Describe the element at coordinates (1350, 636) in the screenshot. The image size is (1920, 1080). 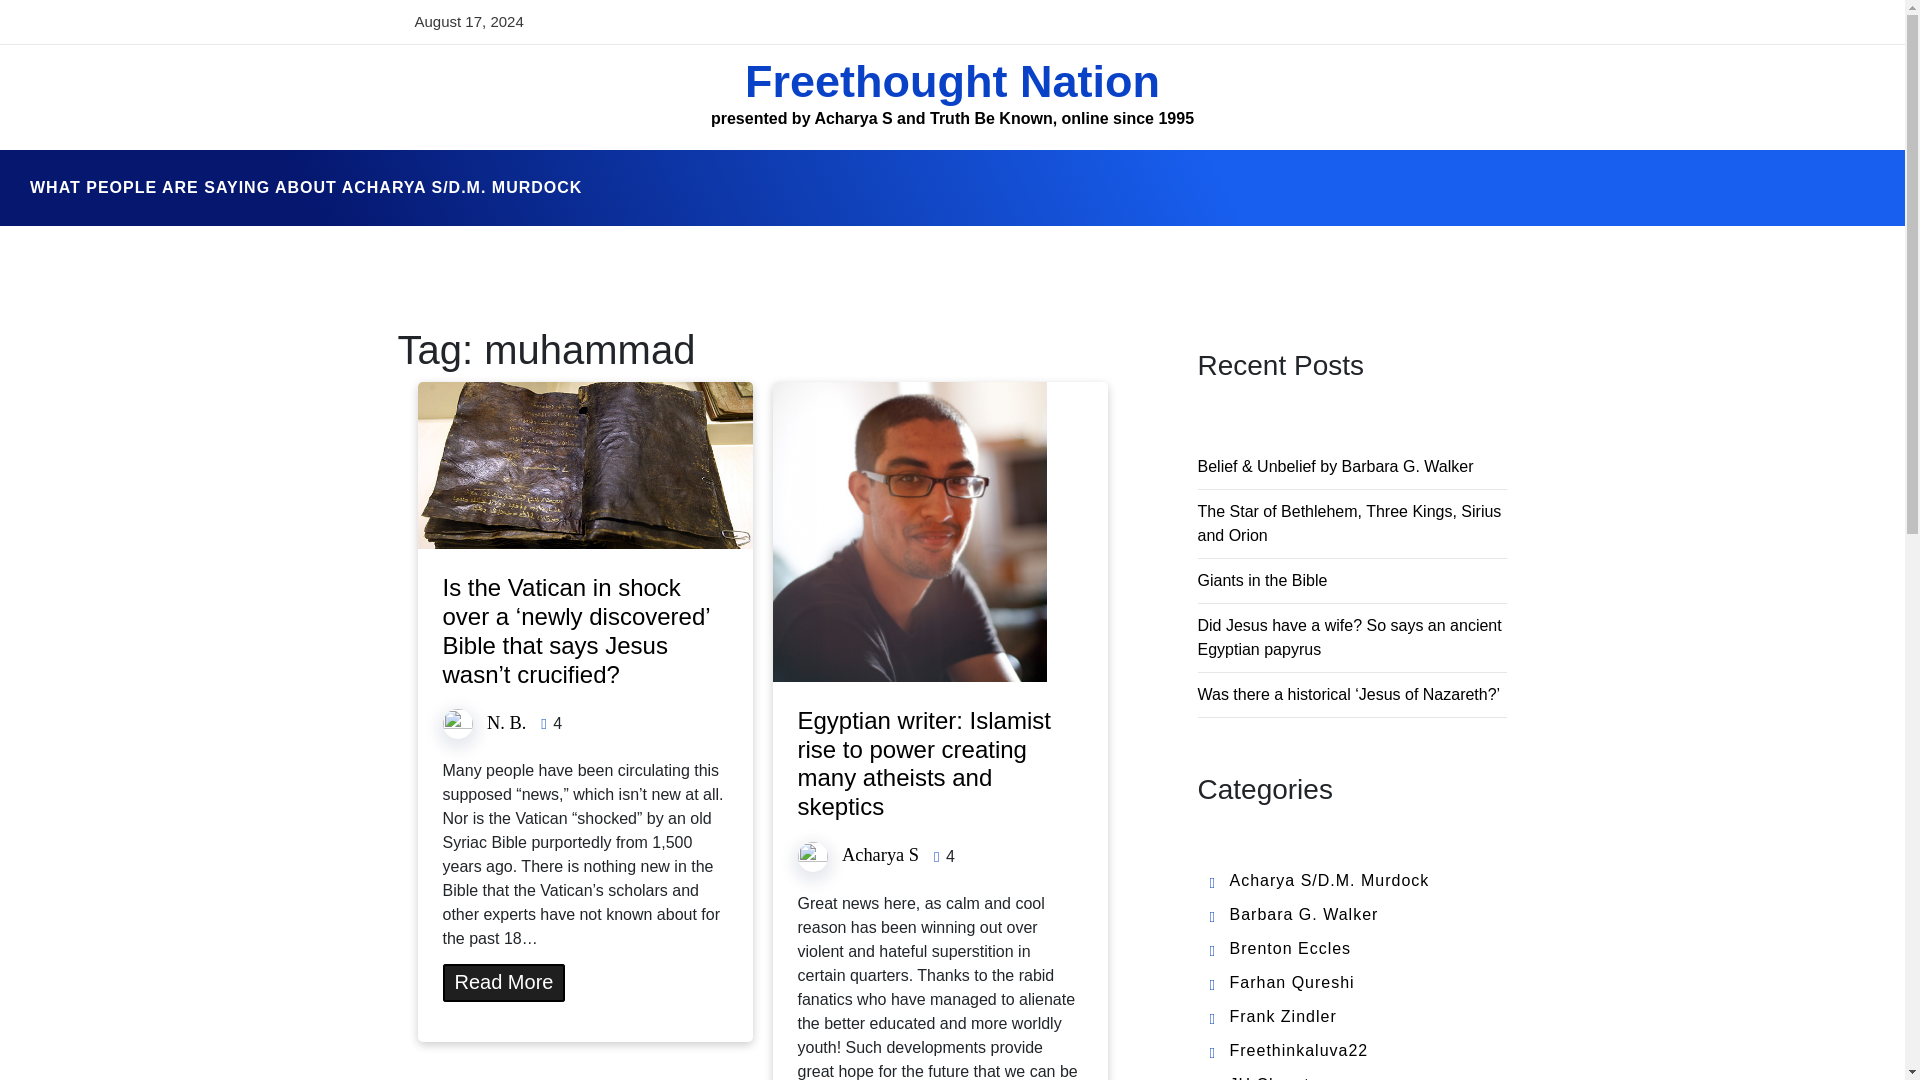
I see `Did Jesus have a wife? So says an ancient Egyptian papyrus` at that location.